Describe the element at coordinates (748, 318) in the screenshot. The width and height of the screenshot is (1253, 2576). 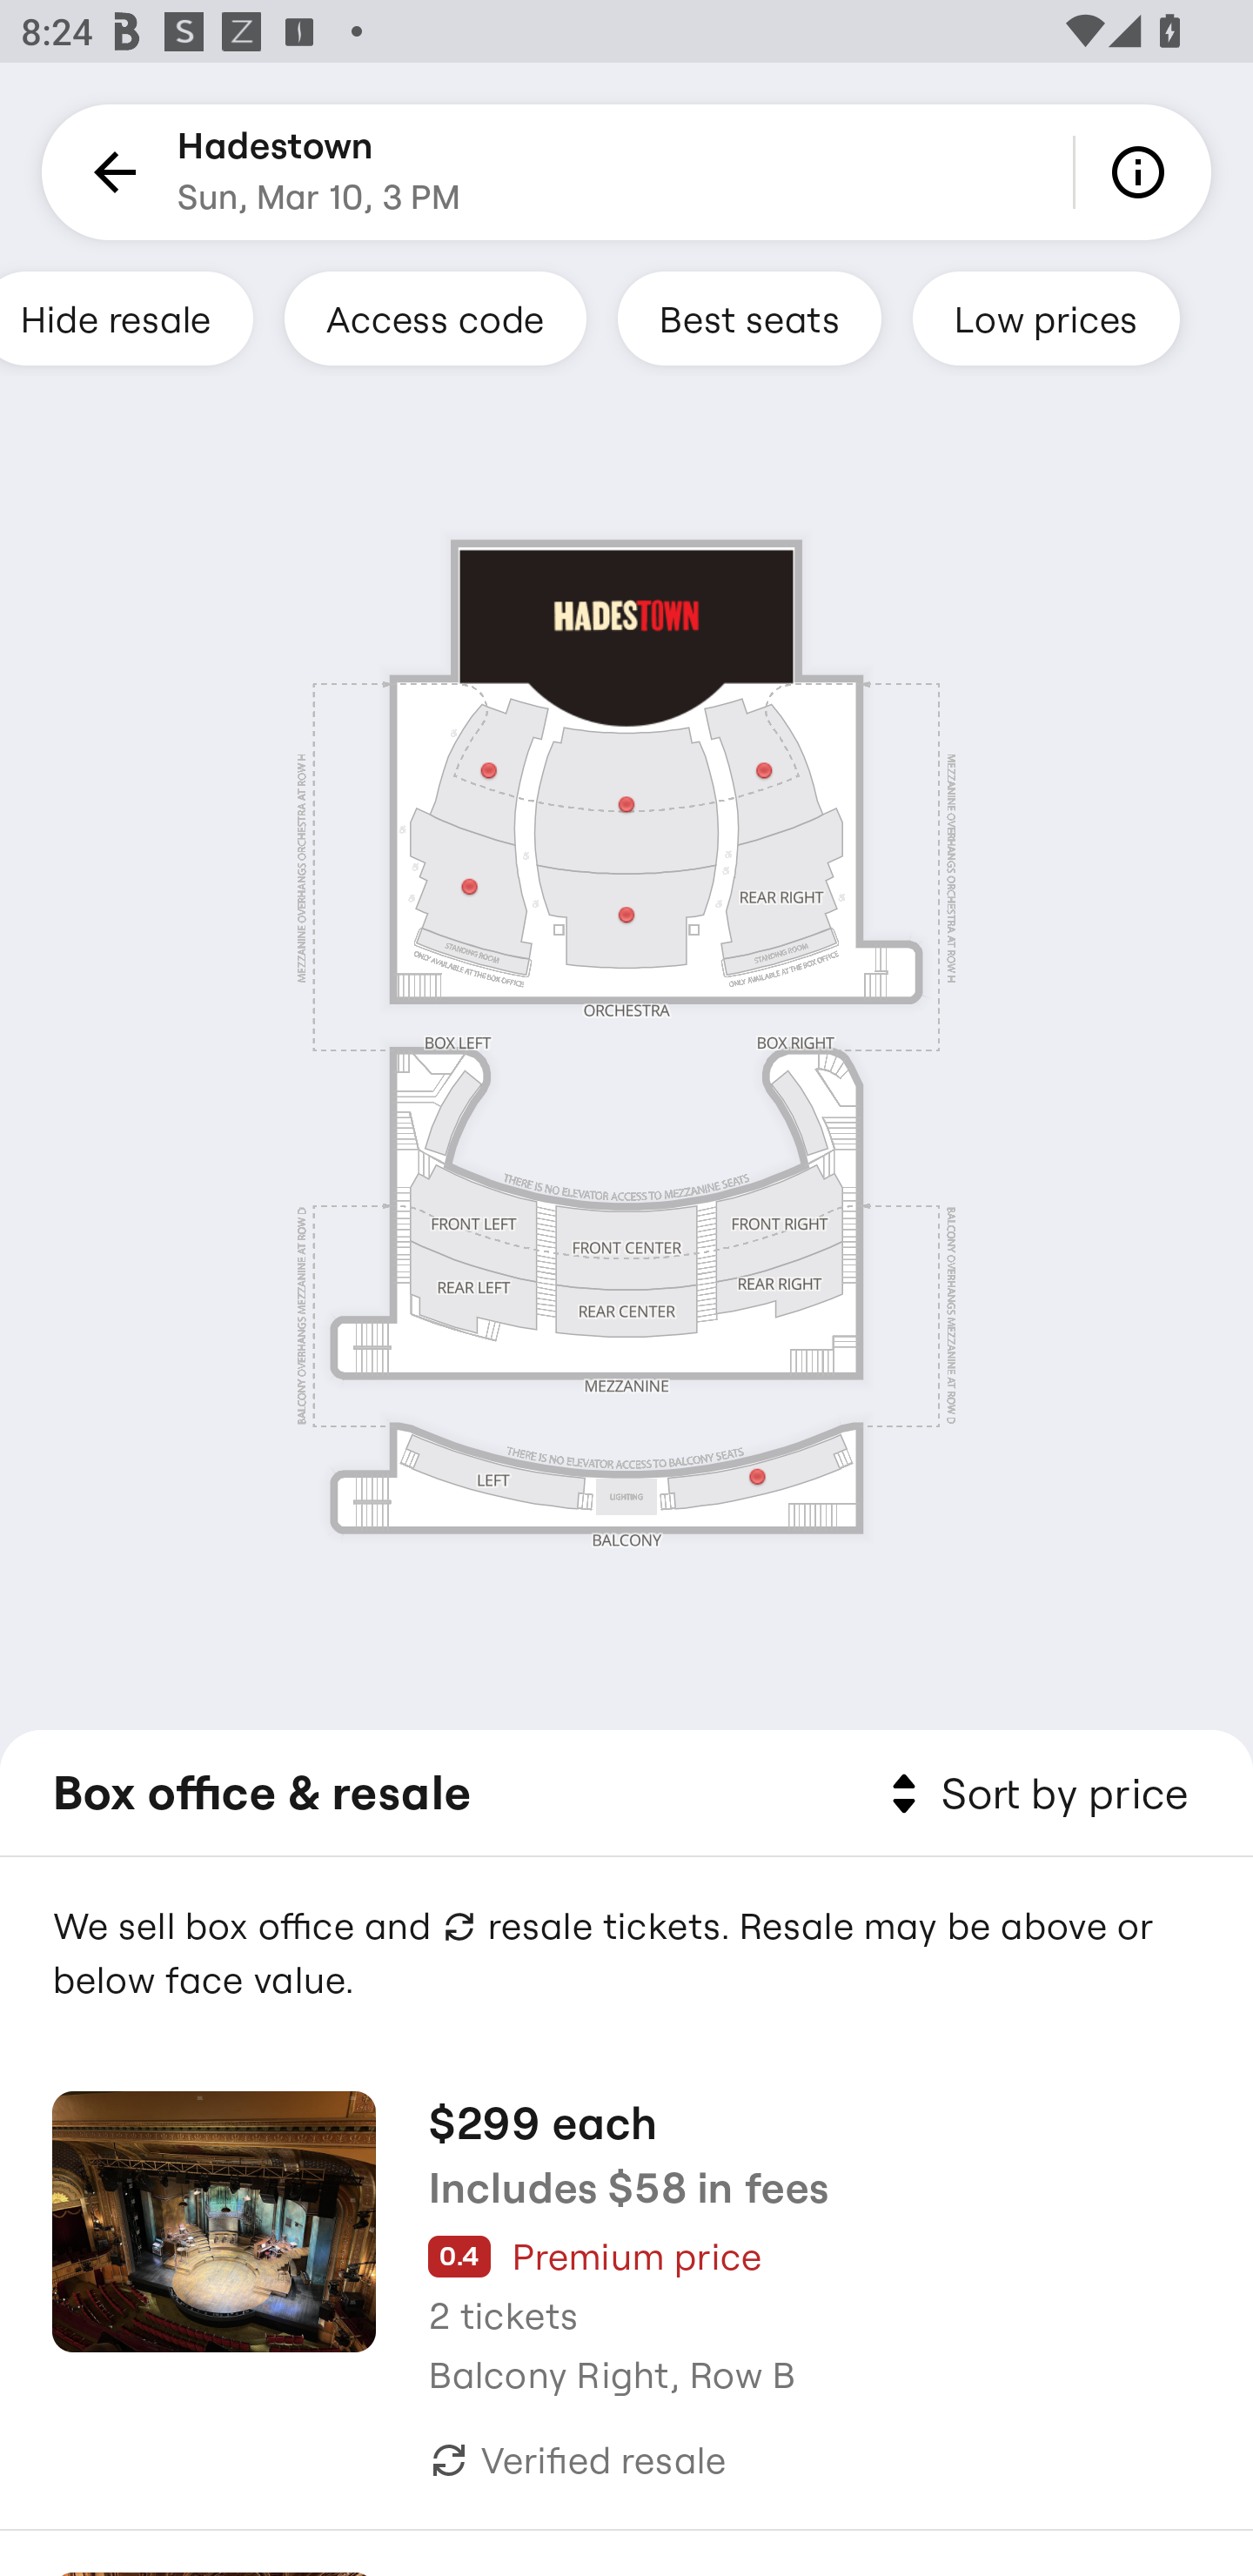
I see `Best seats` at that location.